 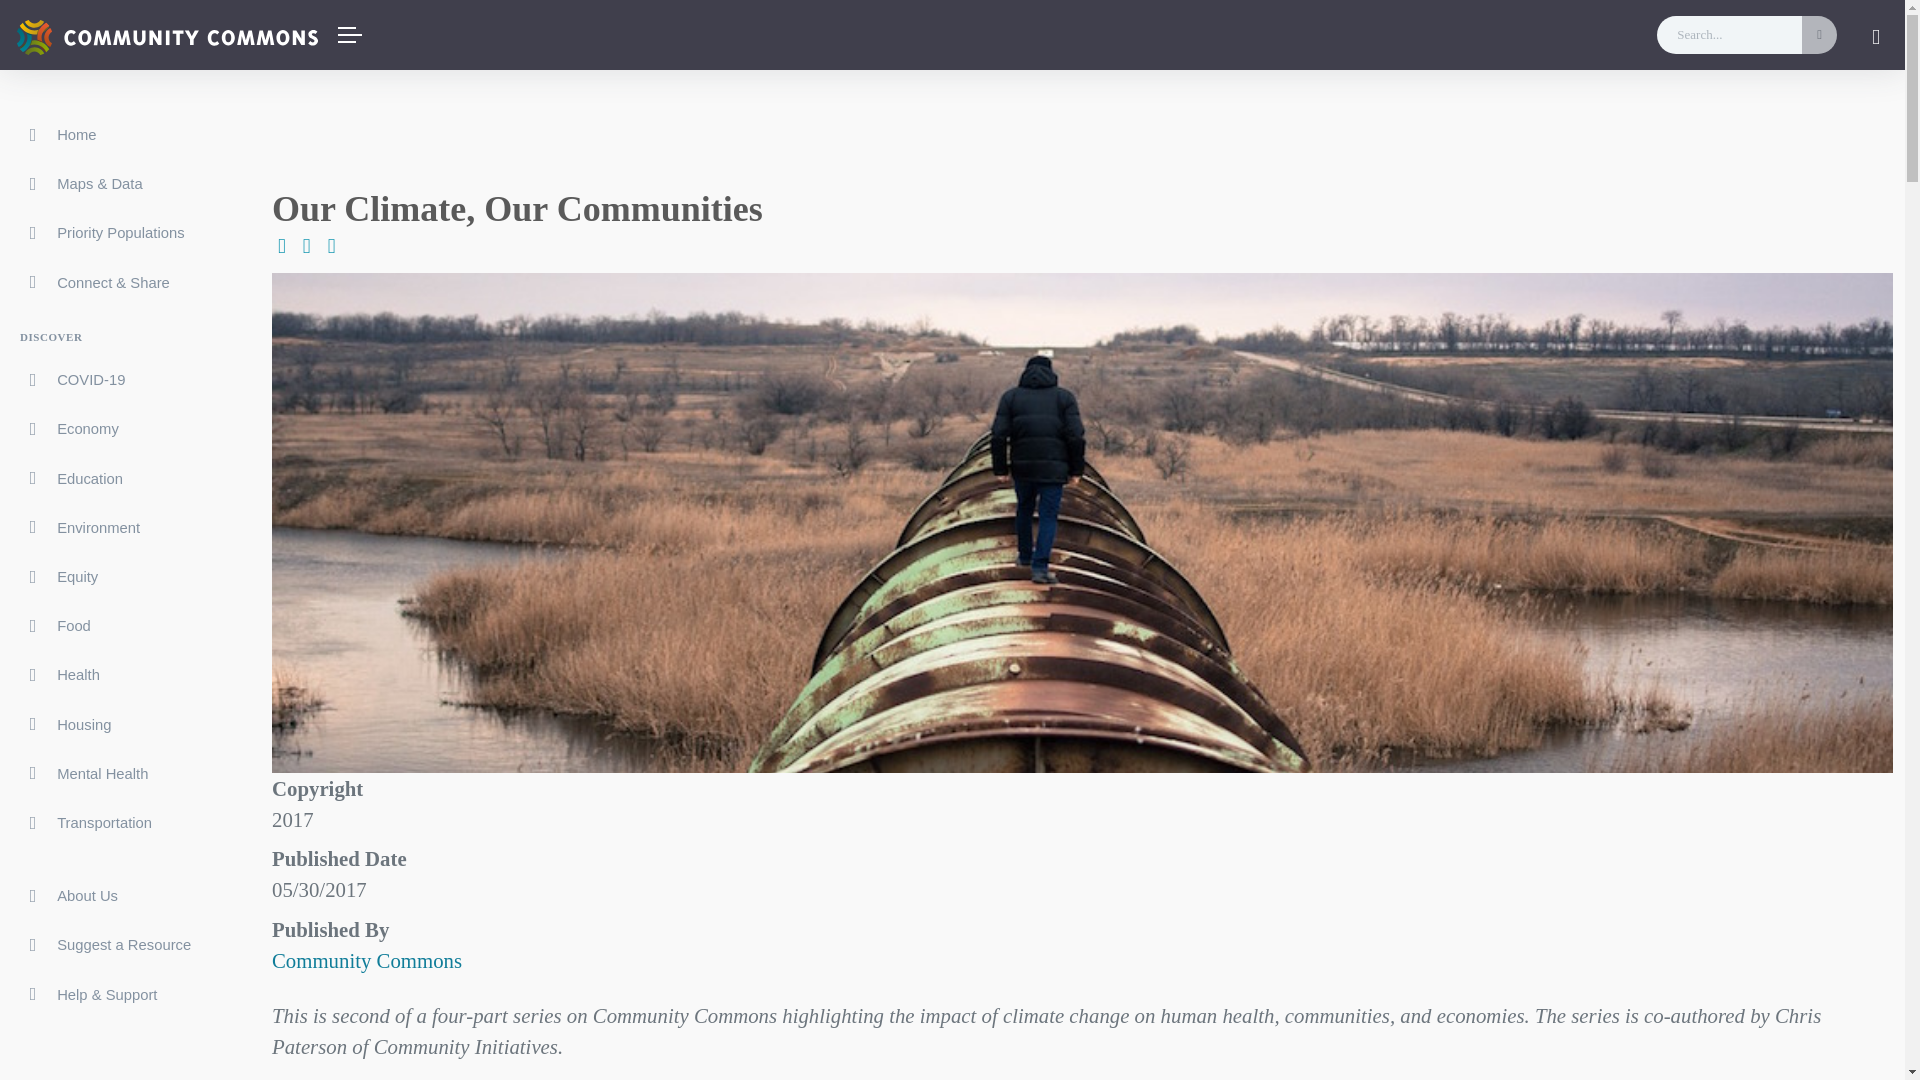 What do you see at coordinates (120, 379) in the screenshot?
I see `COVID-19` at bounding box center [120, 379].